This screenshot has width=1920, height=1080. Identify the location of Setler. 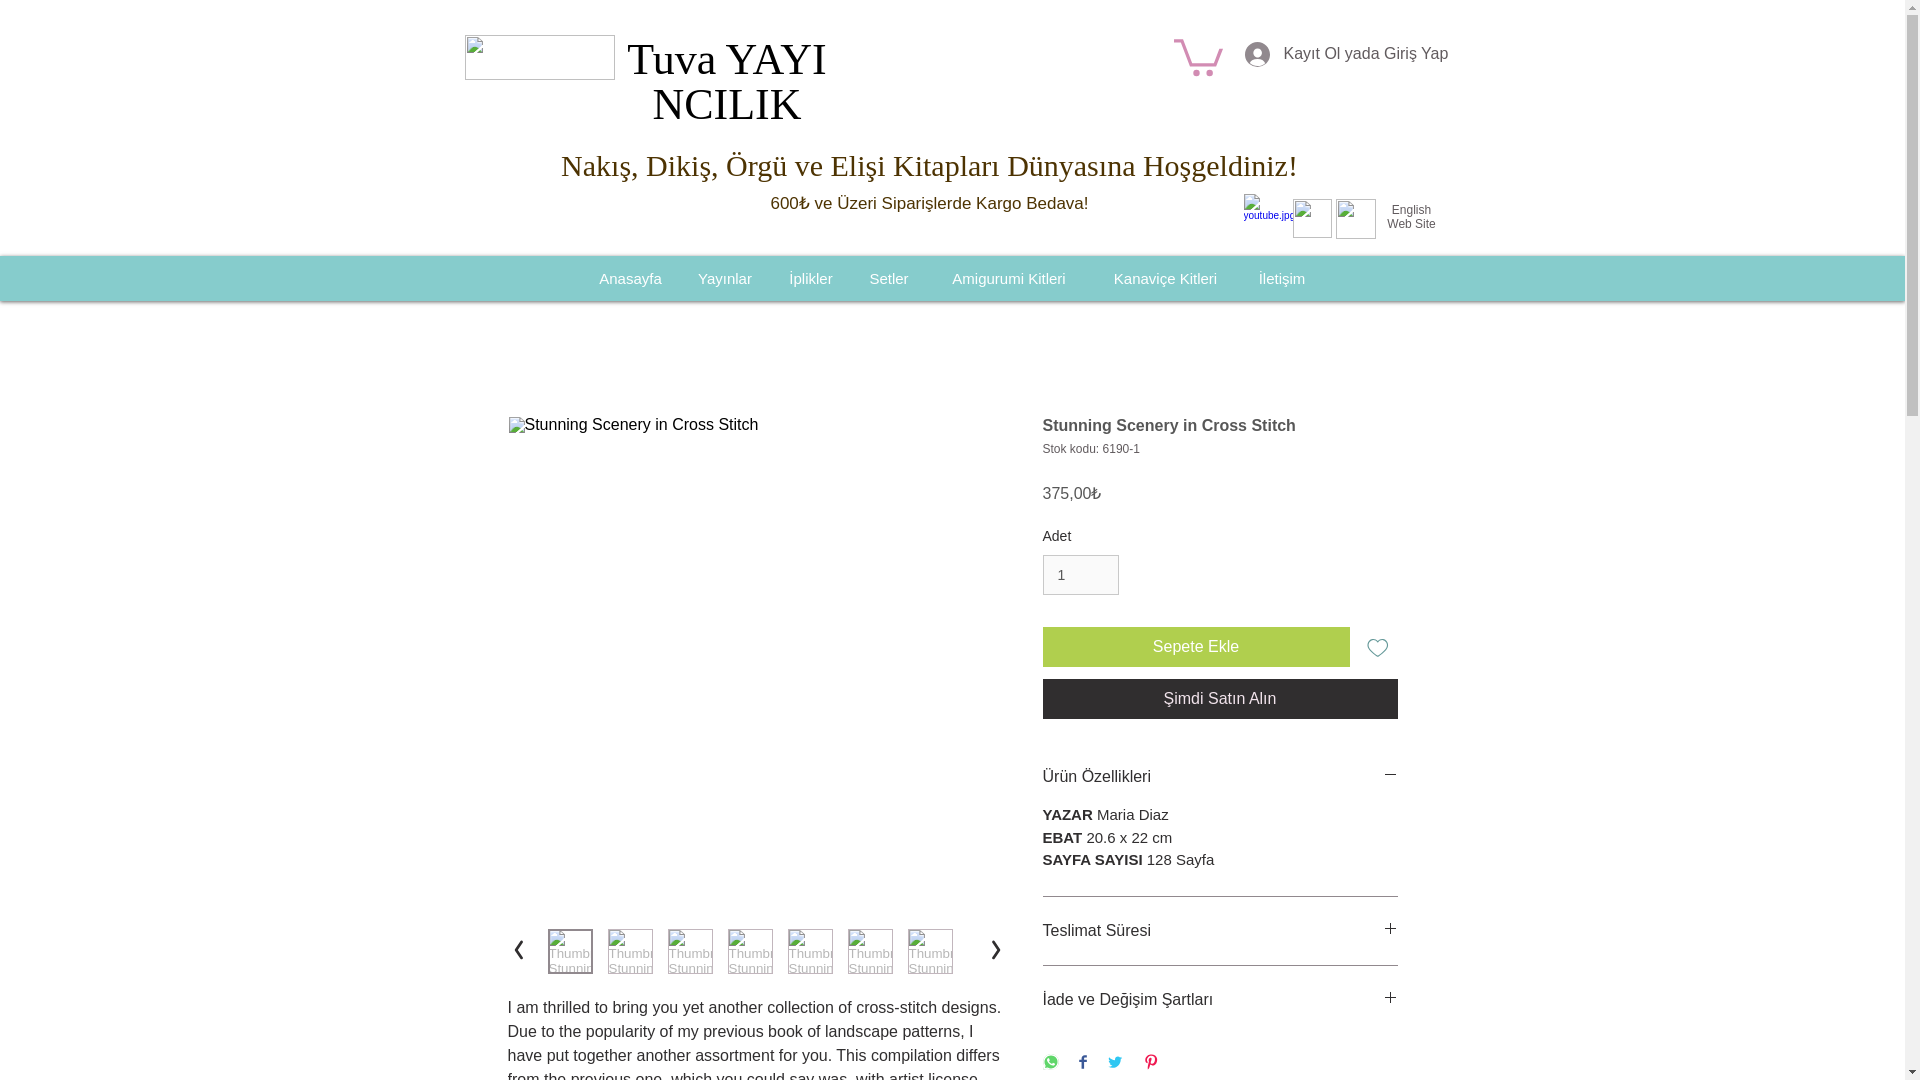
(888, 278).